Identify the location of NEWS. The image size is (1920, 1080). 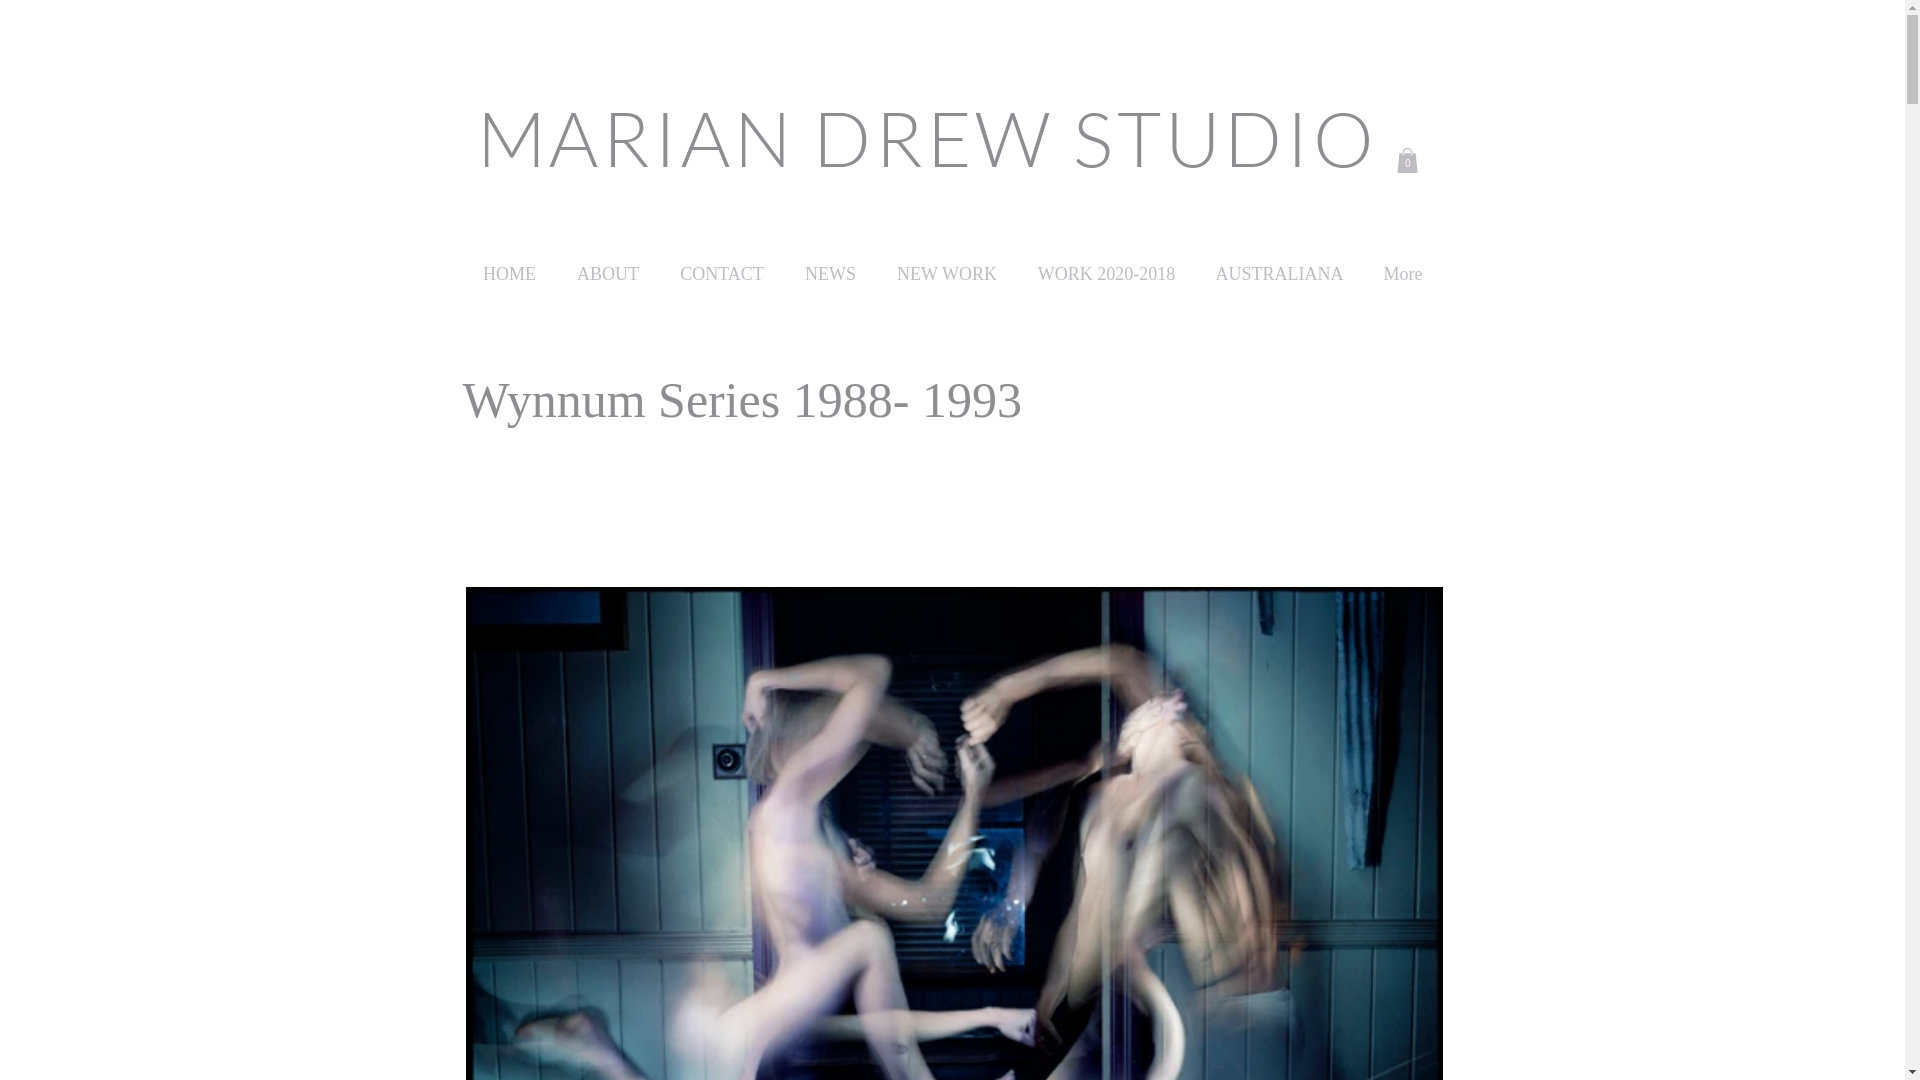
(830, 265).